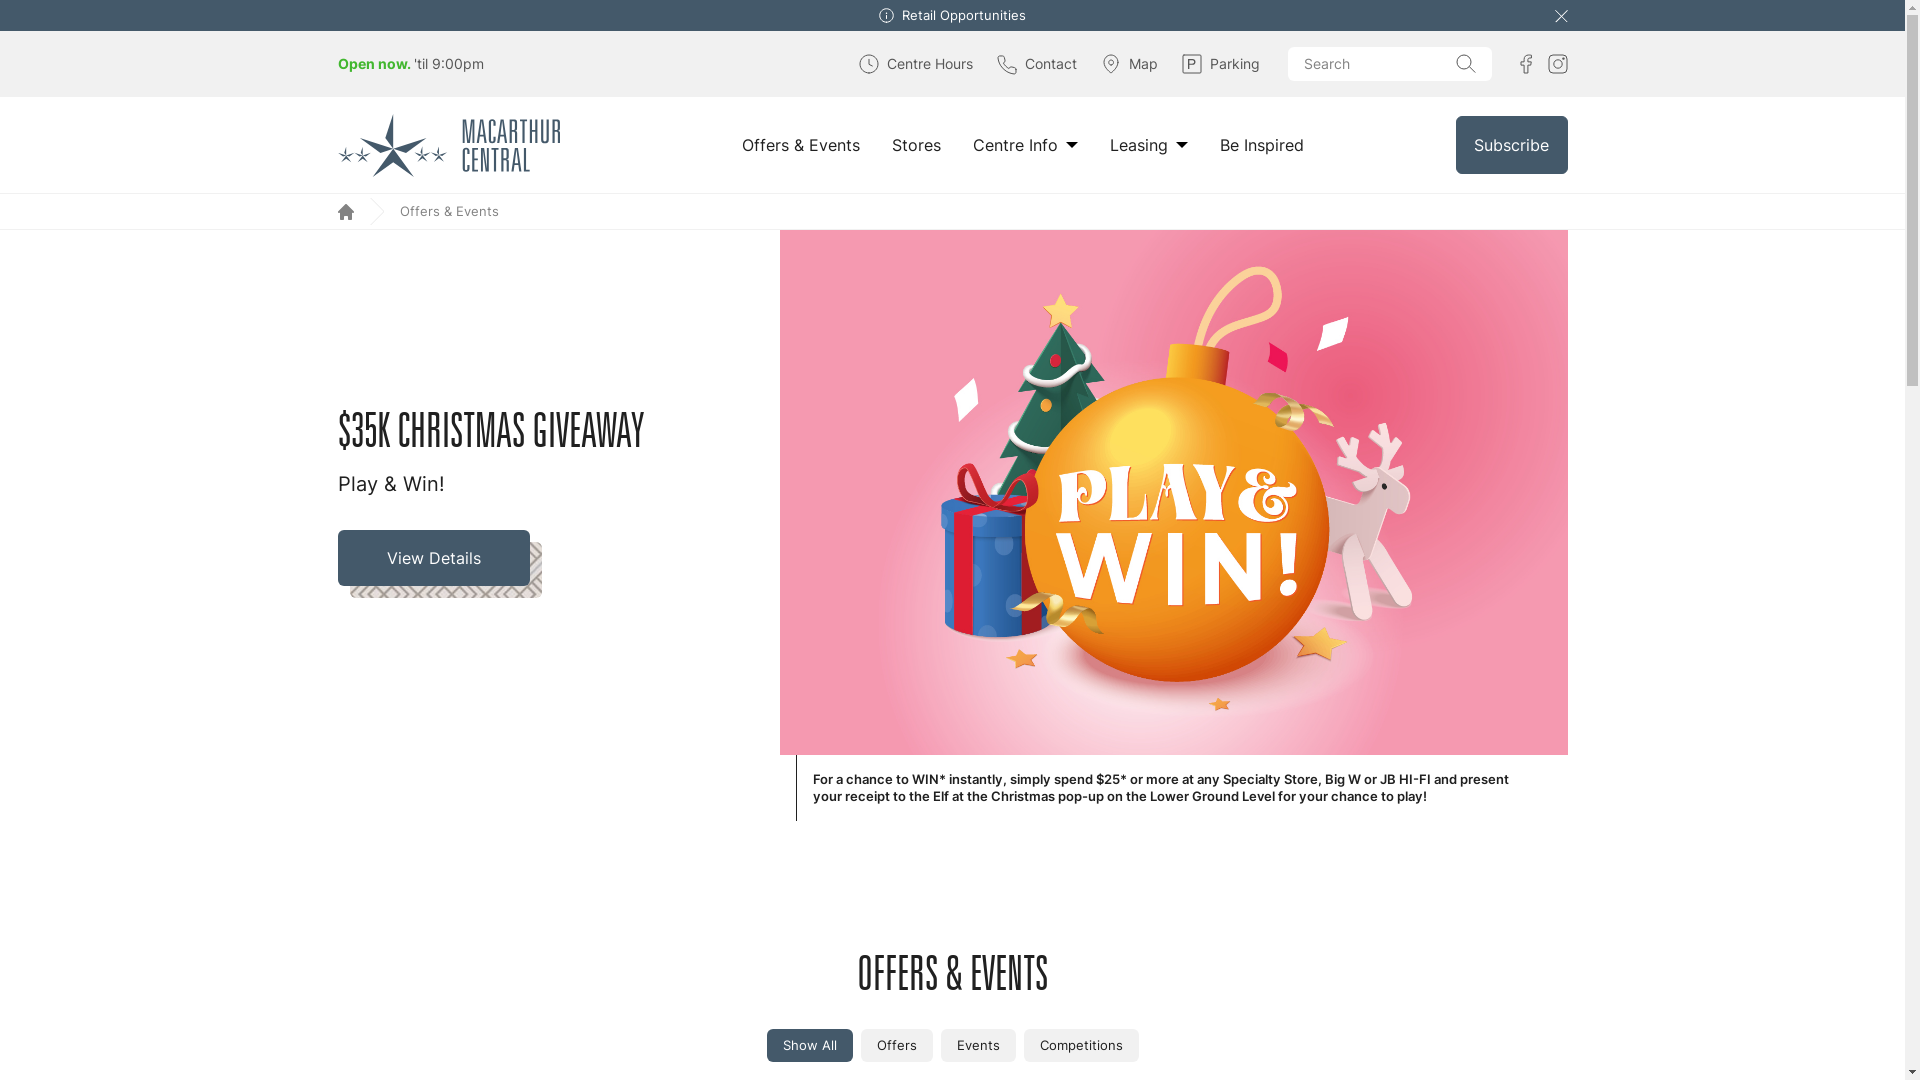 The width and height of the screenshot is (1920, 1080). What do you see at coordinates (1149, 145) in the screenshot?
I see `Leasing` at bounding box center [1149, 145].